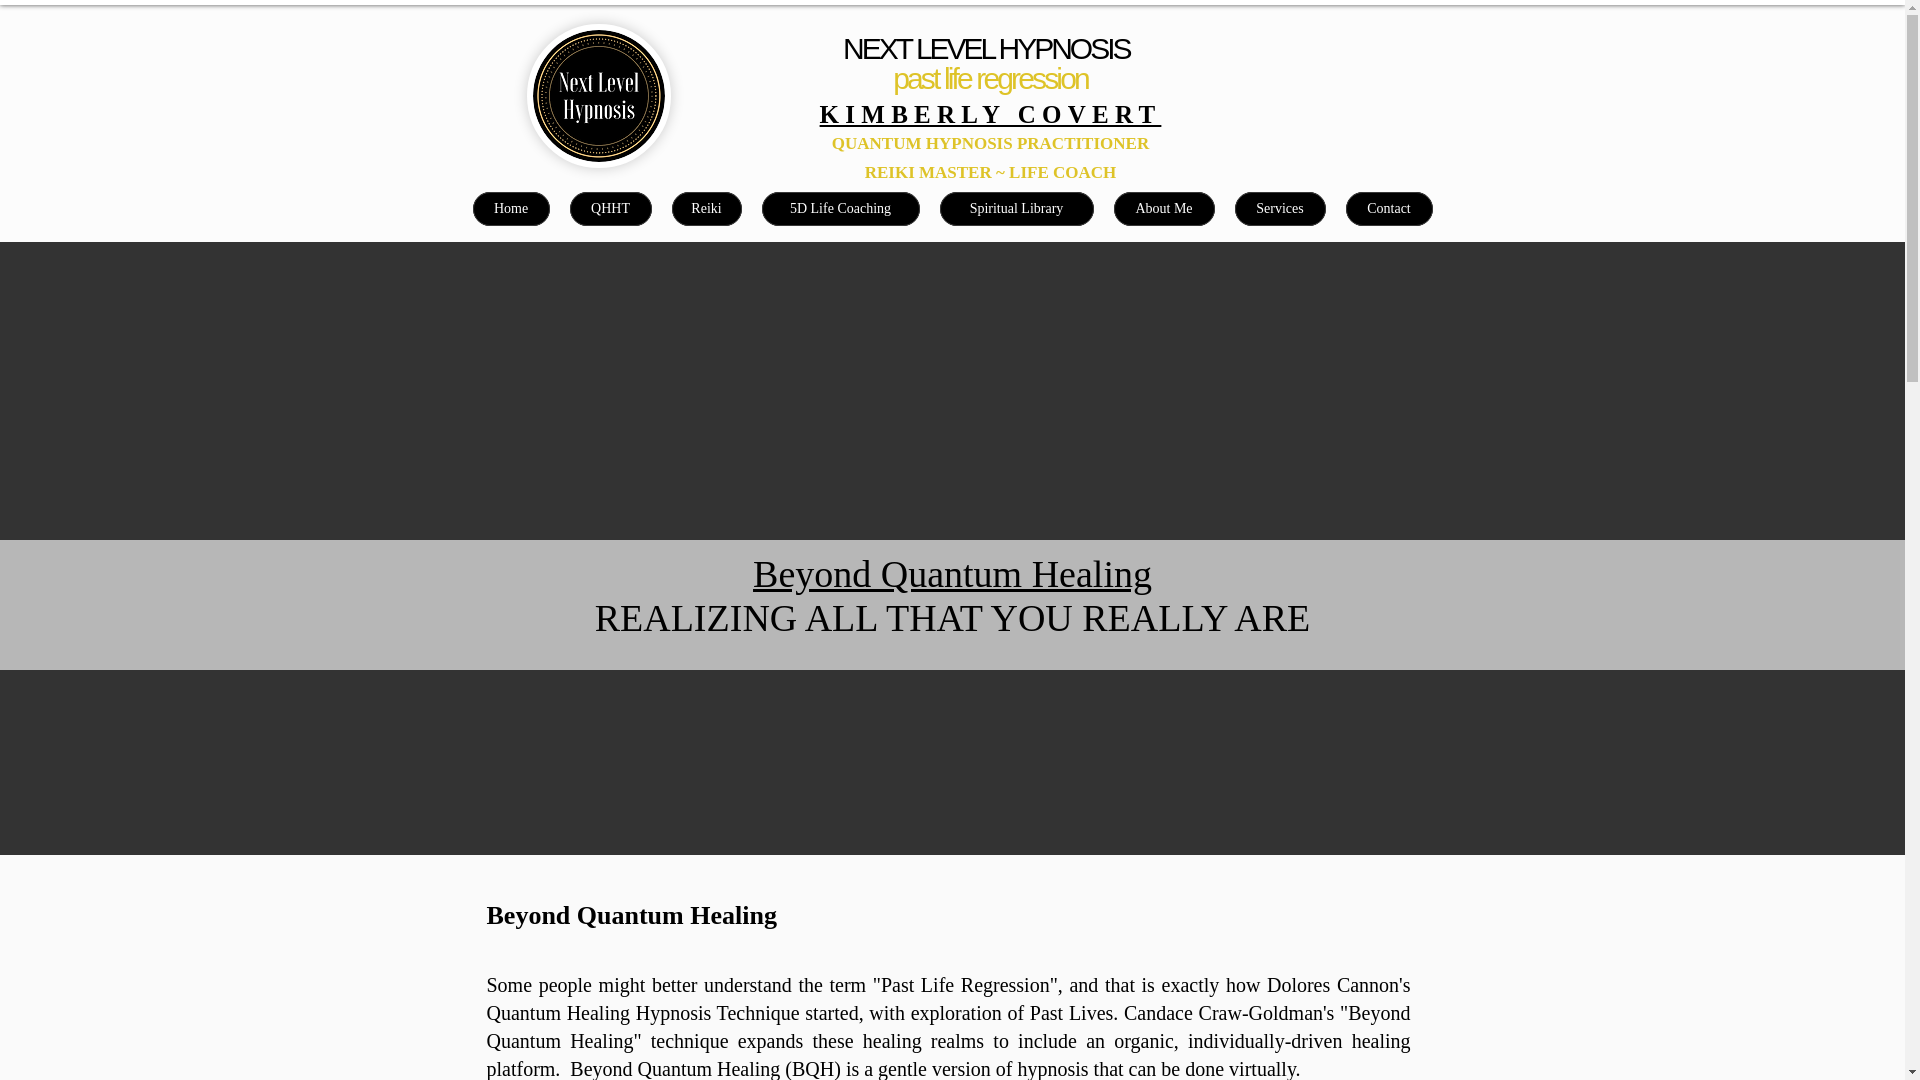  I want to click on Contact, so click(1388, 208).